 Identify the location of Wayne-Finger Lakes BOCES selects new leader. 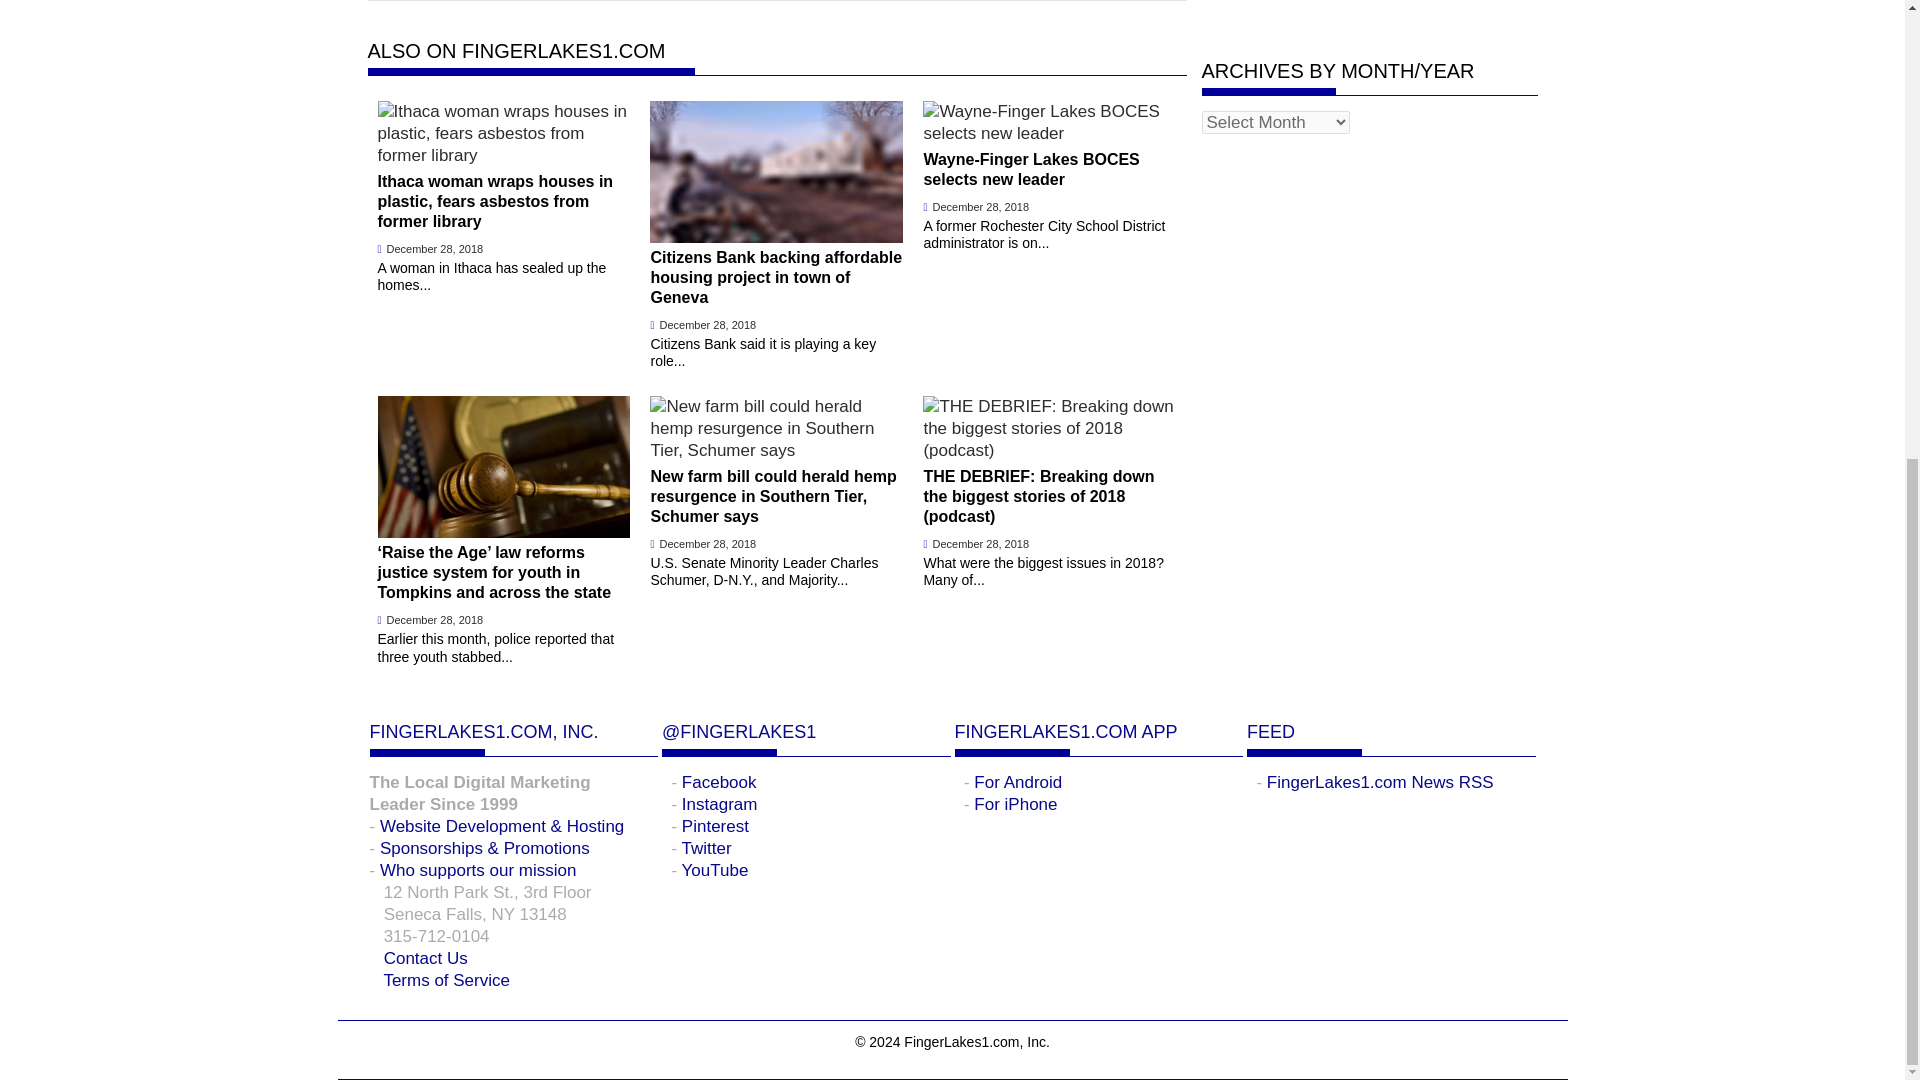
(1049, 158).